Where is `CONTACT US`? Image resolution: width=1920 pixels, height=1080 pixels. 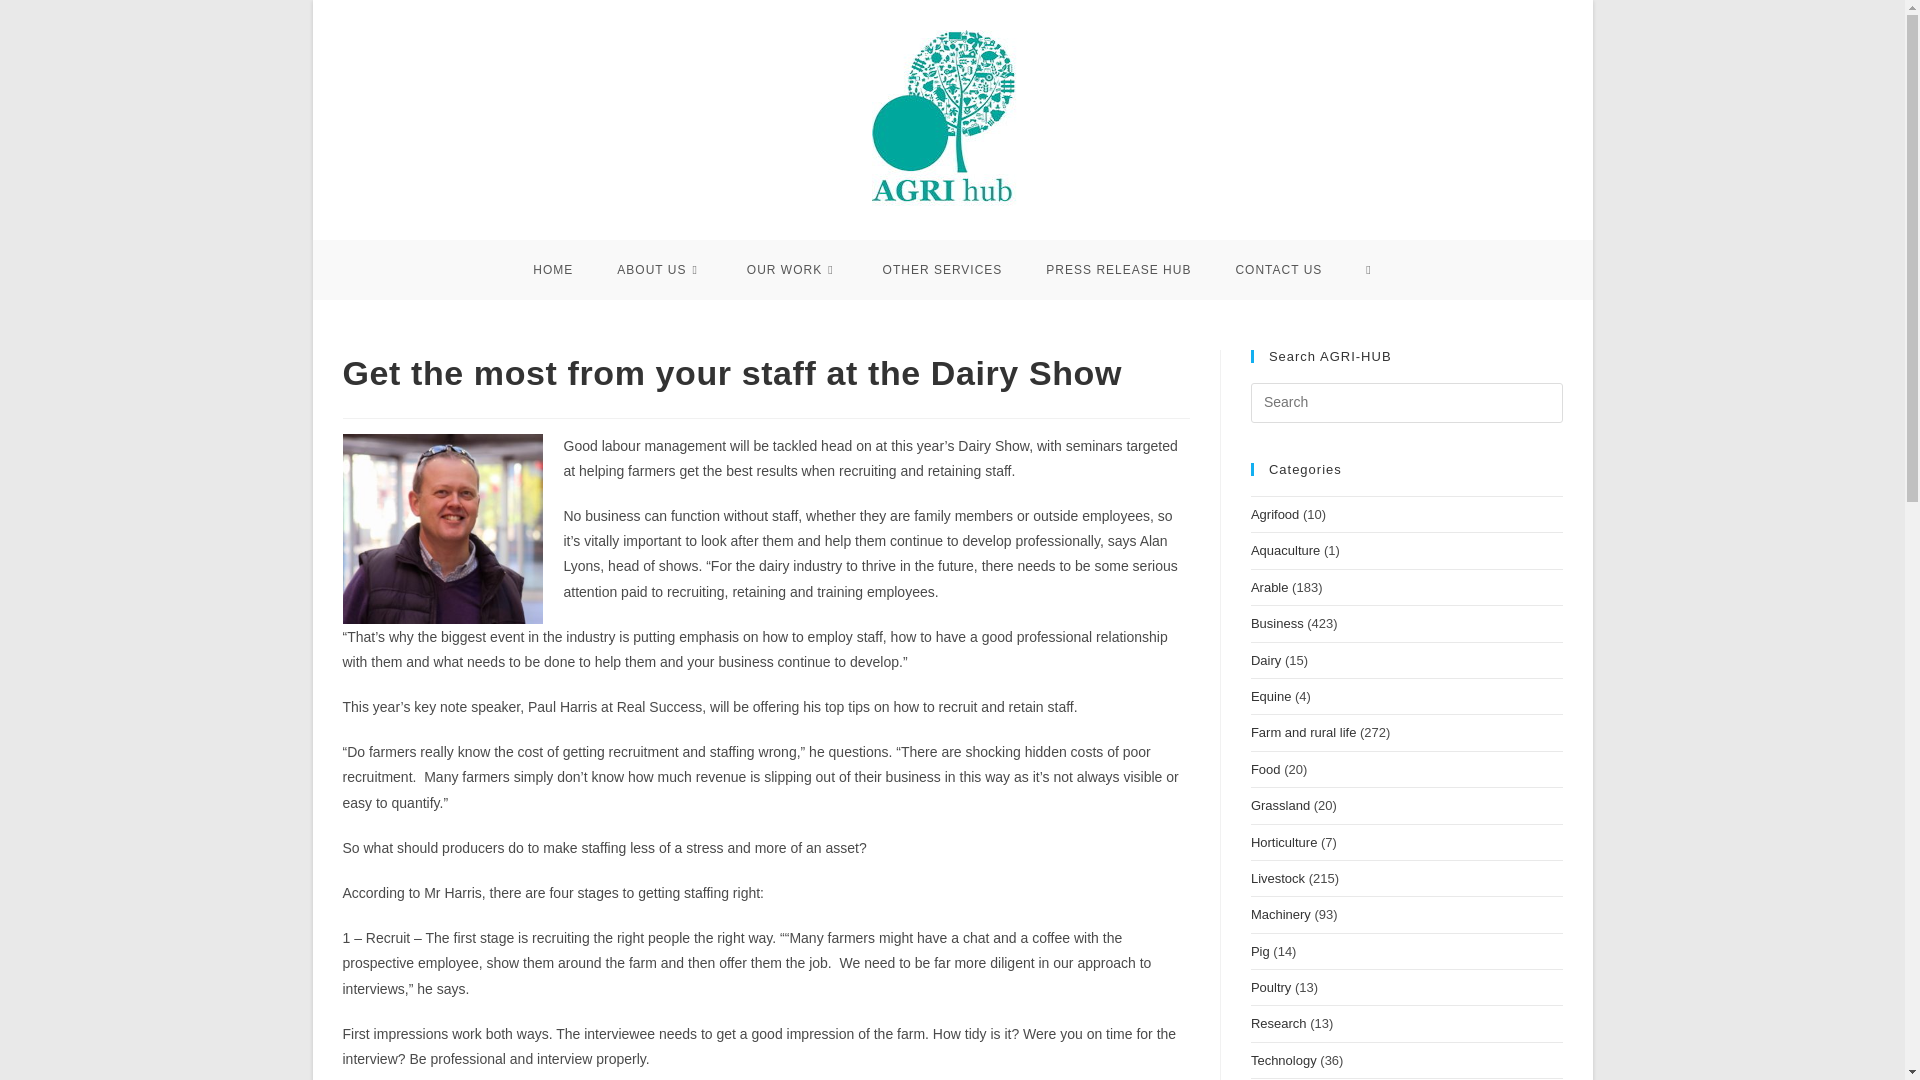 CONTACT US is located at coordinates (1278, 270).